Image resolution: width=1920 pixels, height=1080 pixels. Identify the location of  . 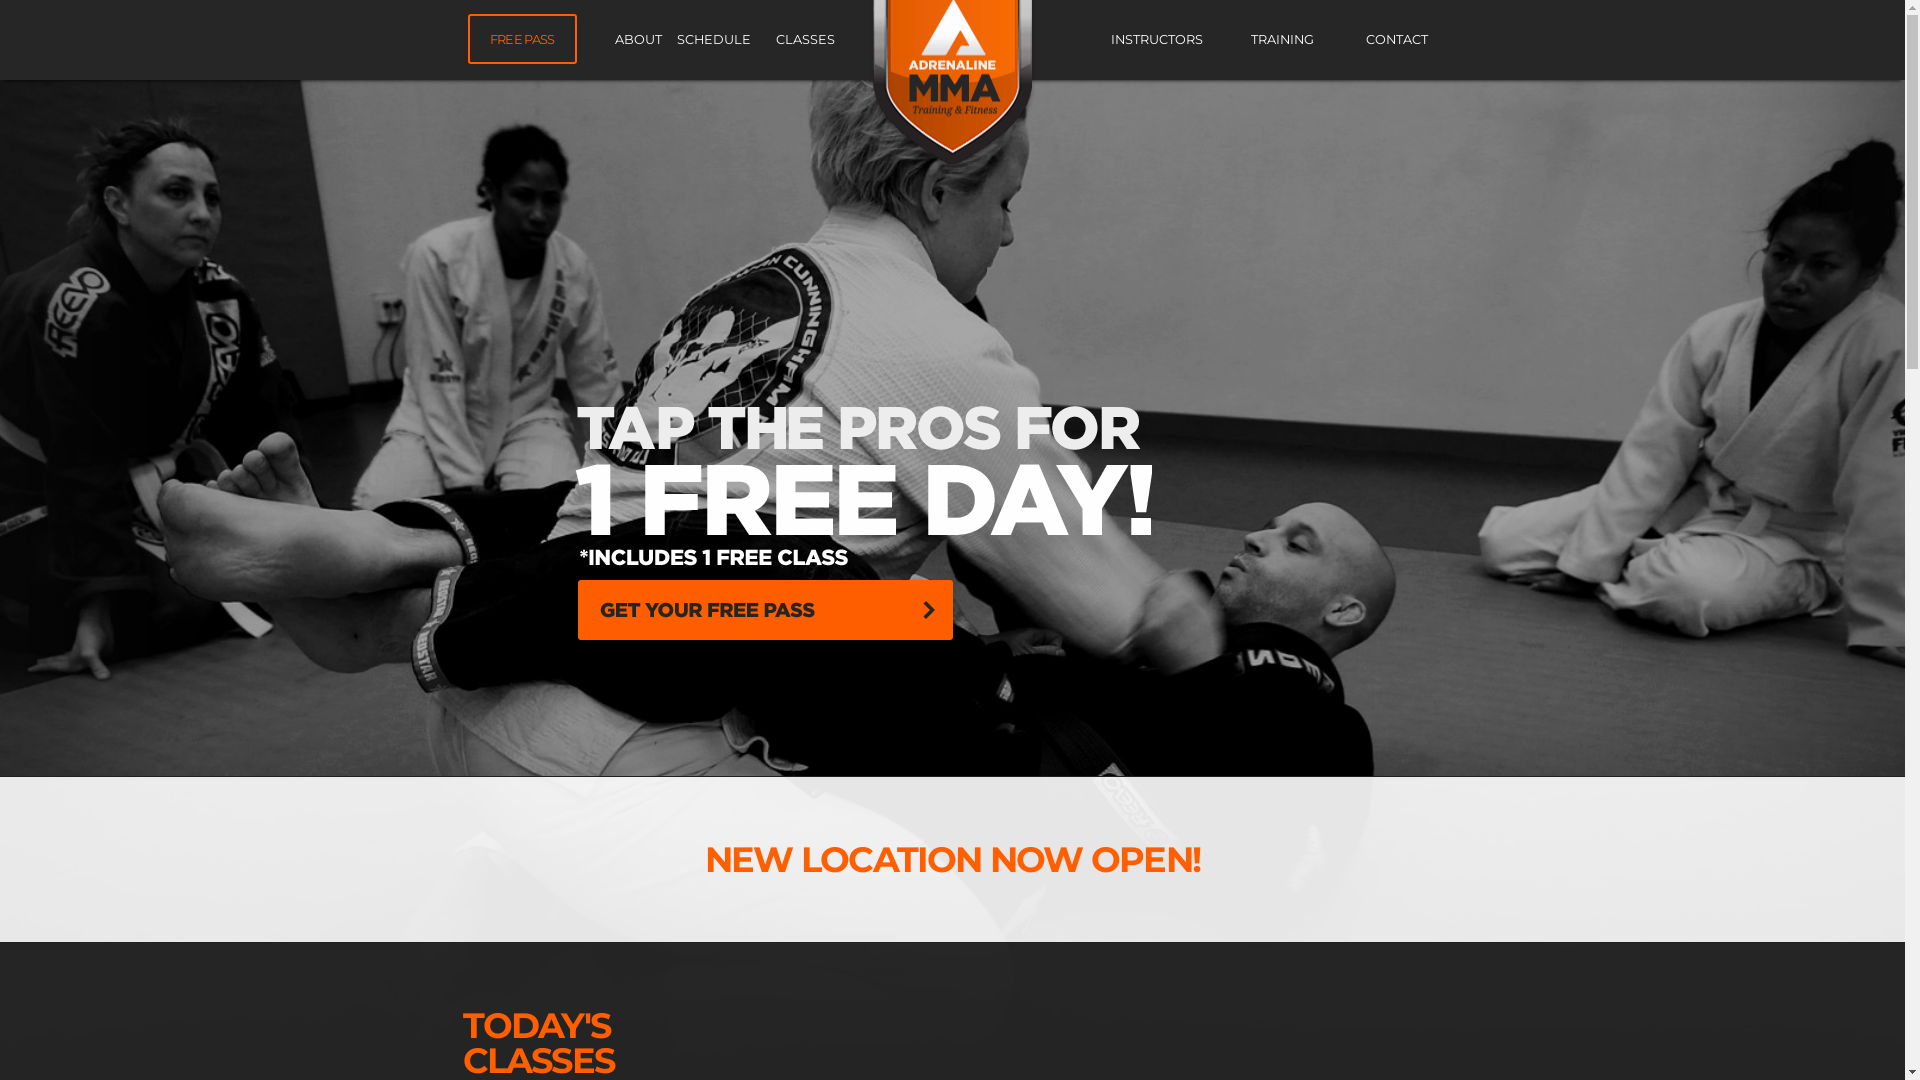
(952, 428).